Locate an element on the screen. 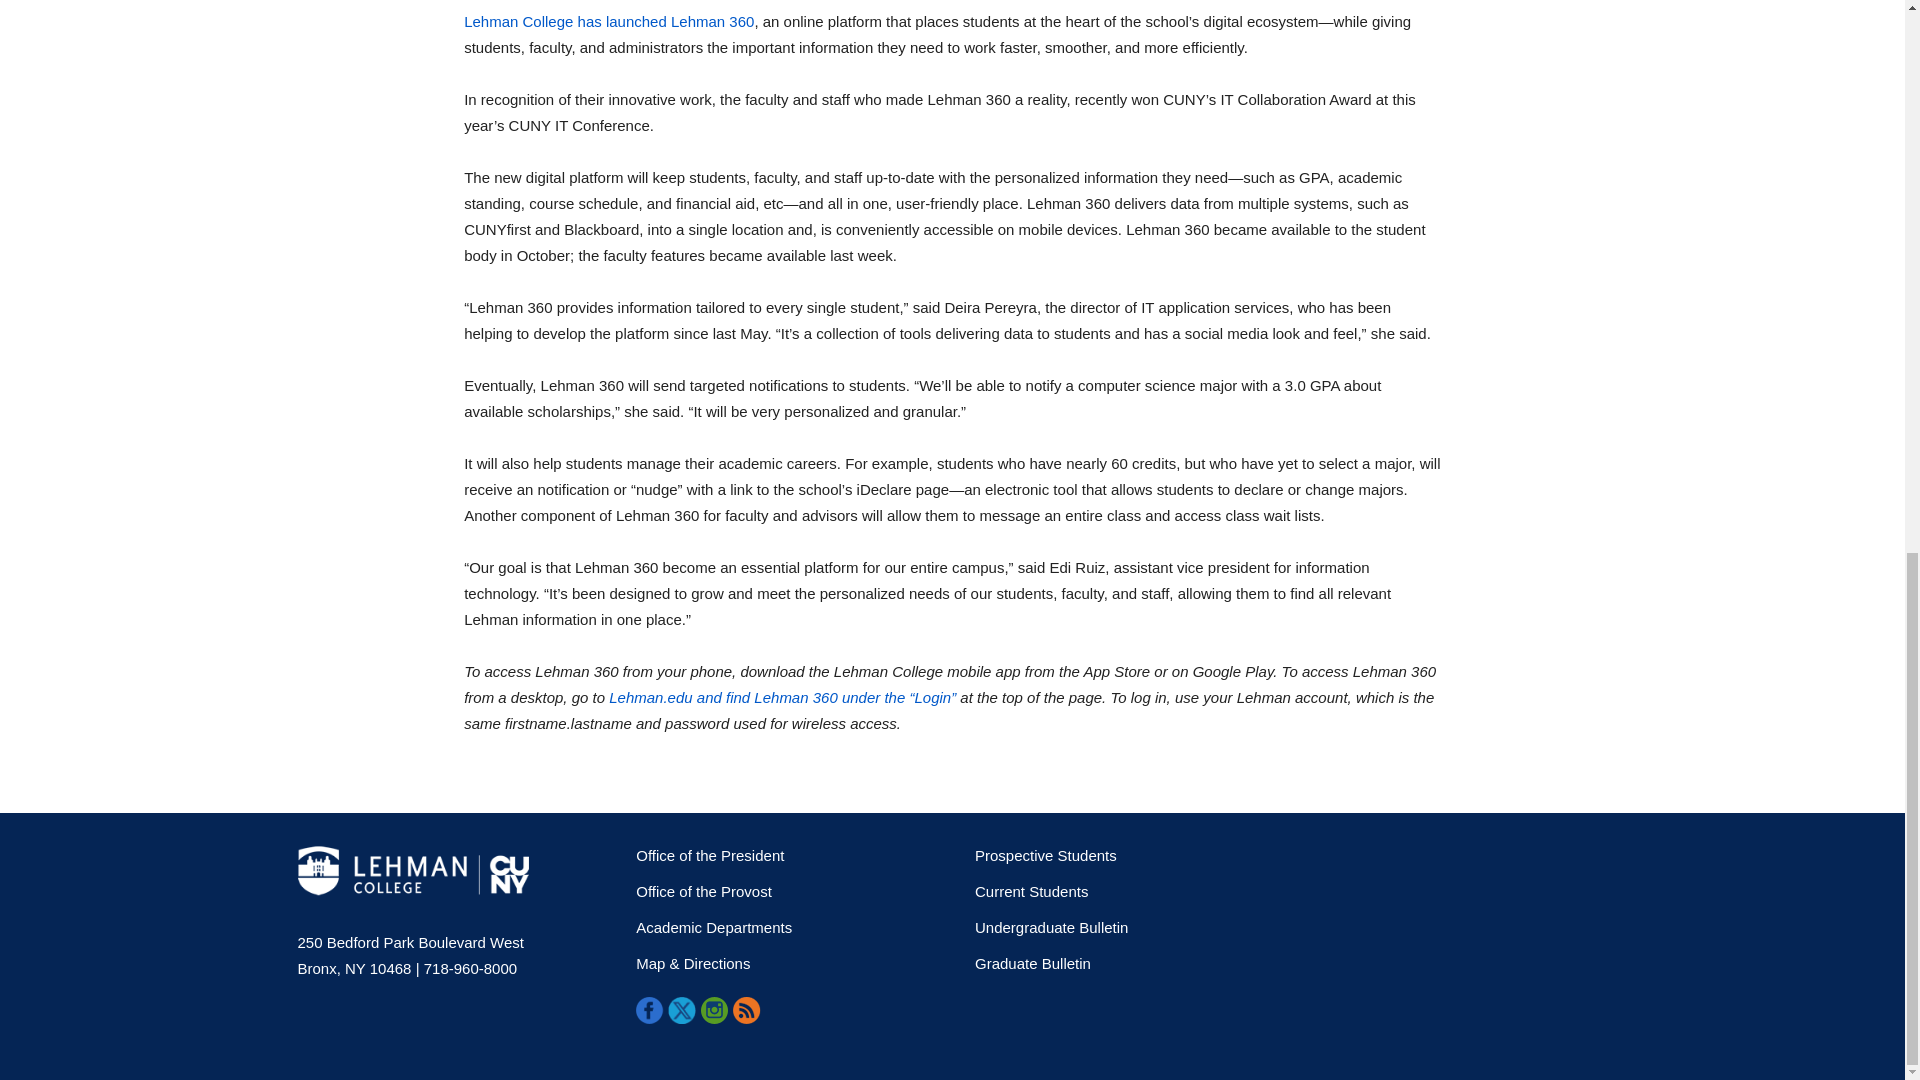 Image resolution: width=1920 pixels, height=1080 pixels. Graduate Bulletin is located at coordinates (1032, 963).